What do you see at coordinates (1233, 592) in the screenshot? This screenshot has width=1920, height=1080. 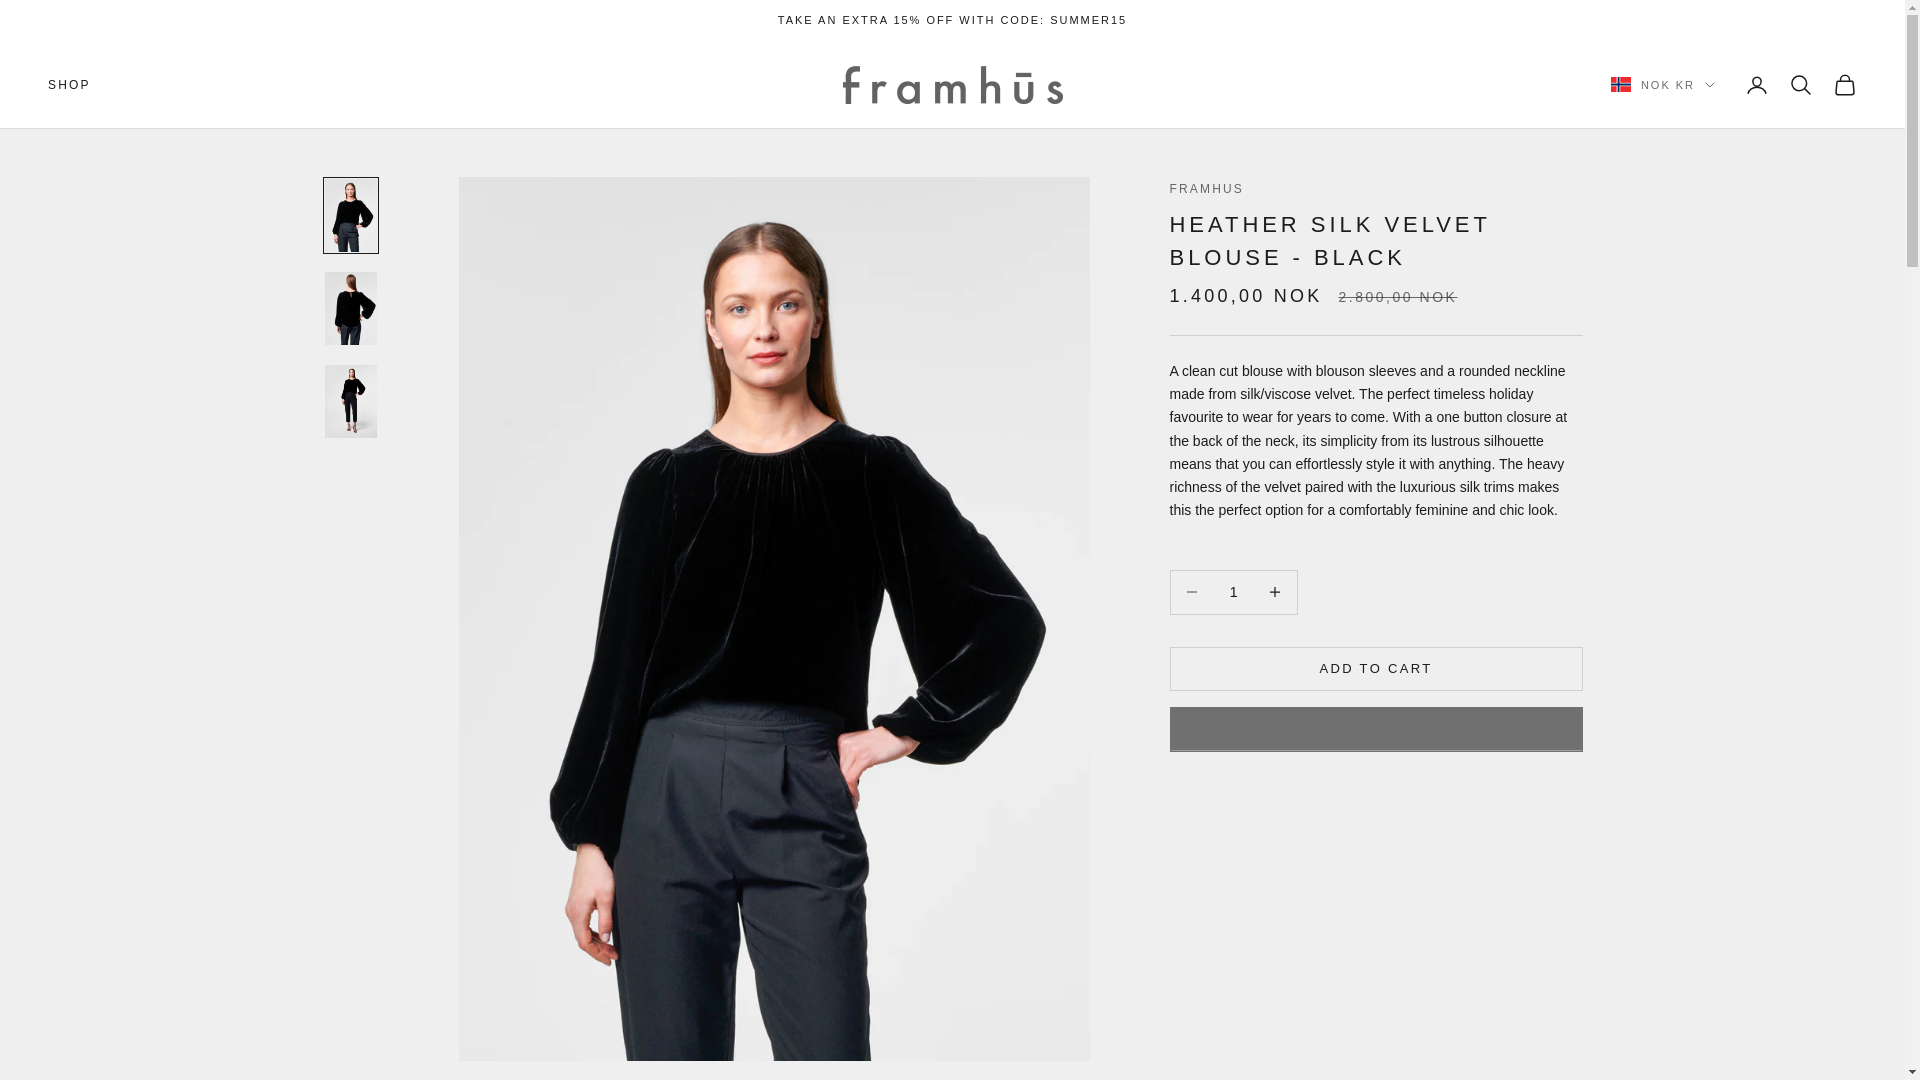 I see `1` at bounding box center [1233, 592].